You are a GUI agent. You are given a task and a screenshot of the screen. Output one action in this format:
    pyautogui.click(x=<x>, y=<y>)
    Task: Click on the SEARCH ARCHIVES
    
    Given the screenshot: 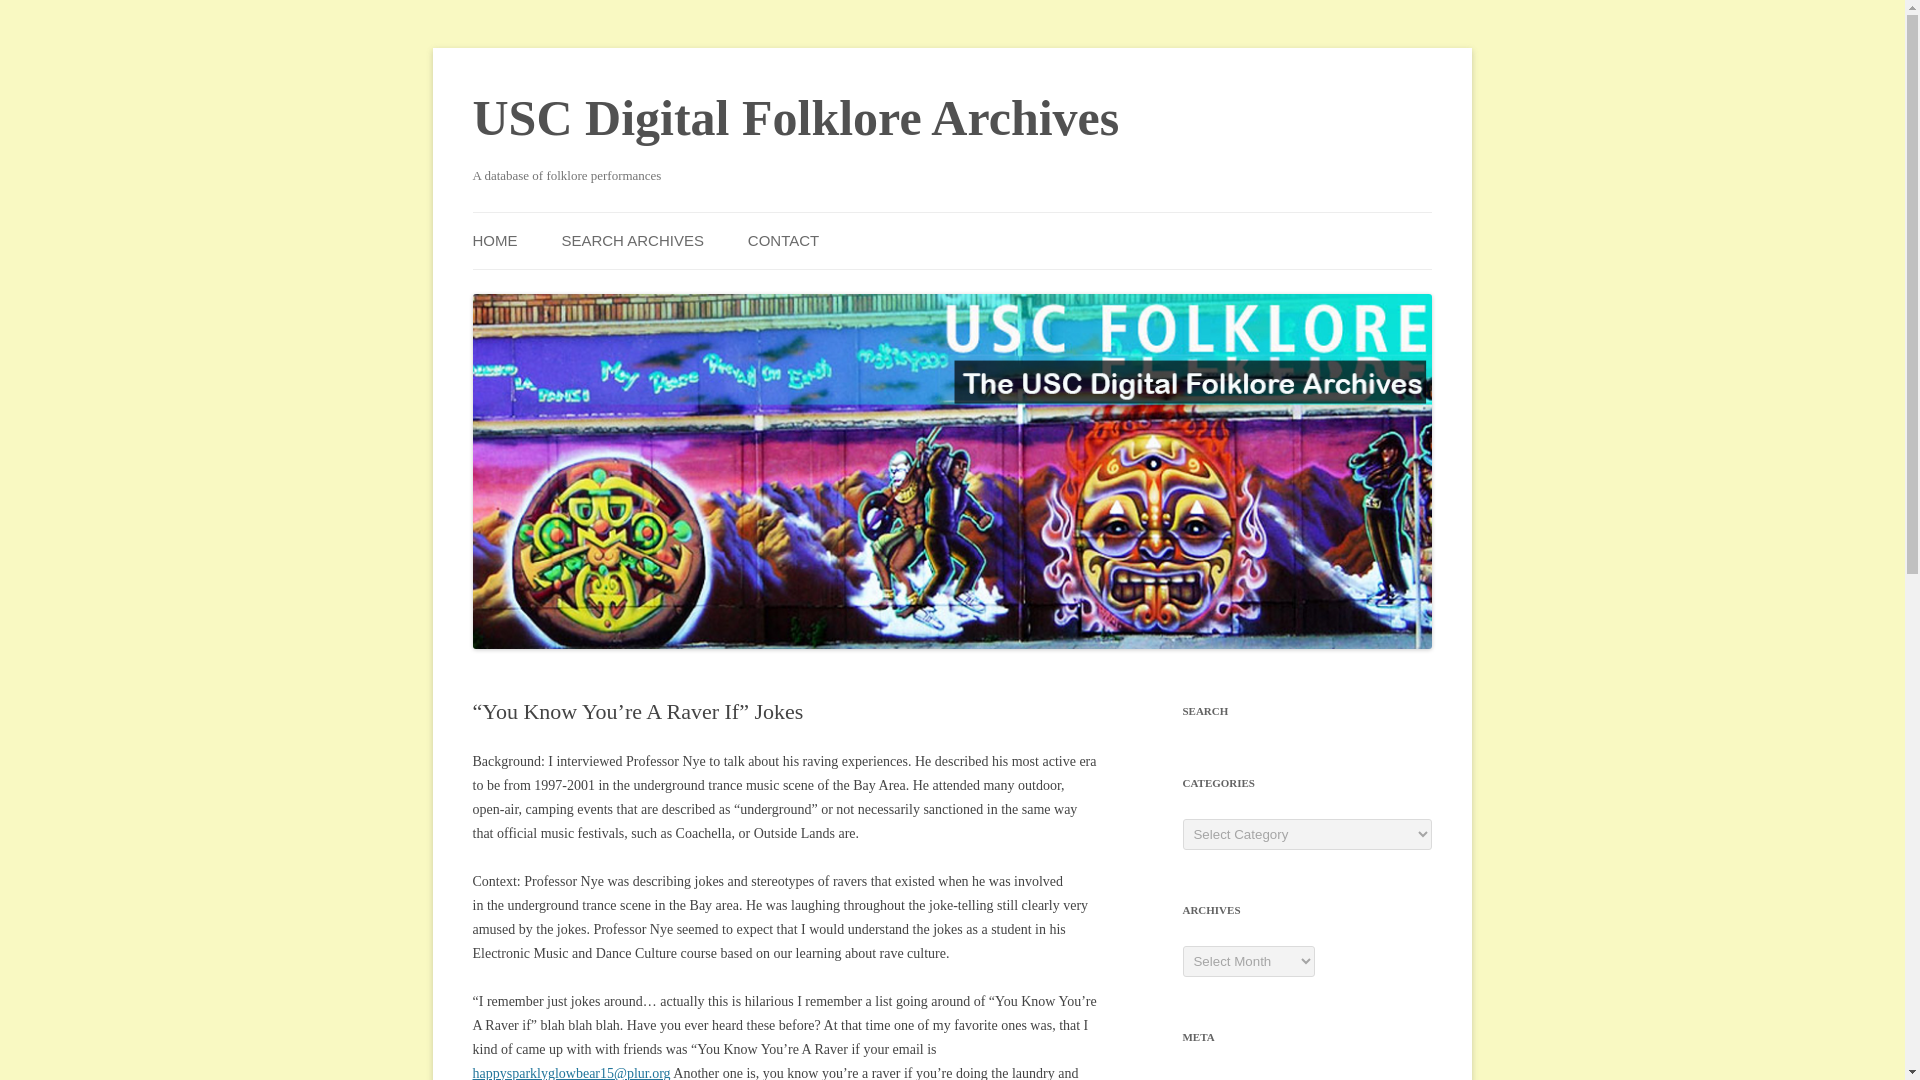 What is the action you would take?
    pyautogui.click(x=632, y=240)
    